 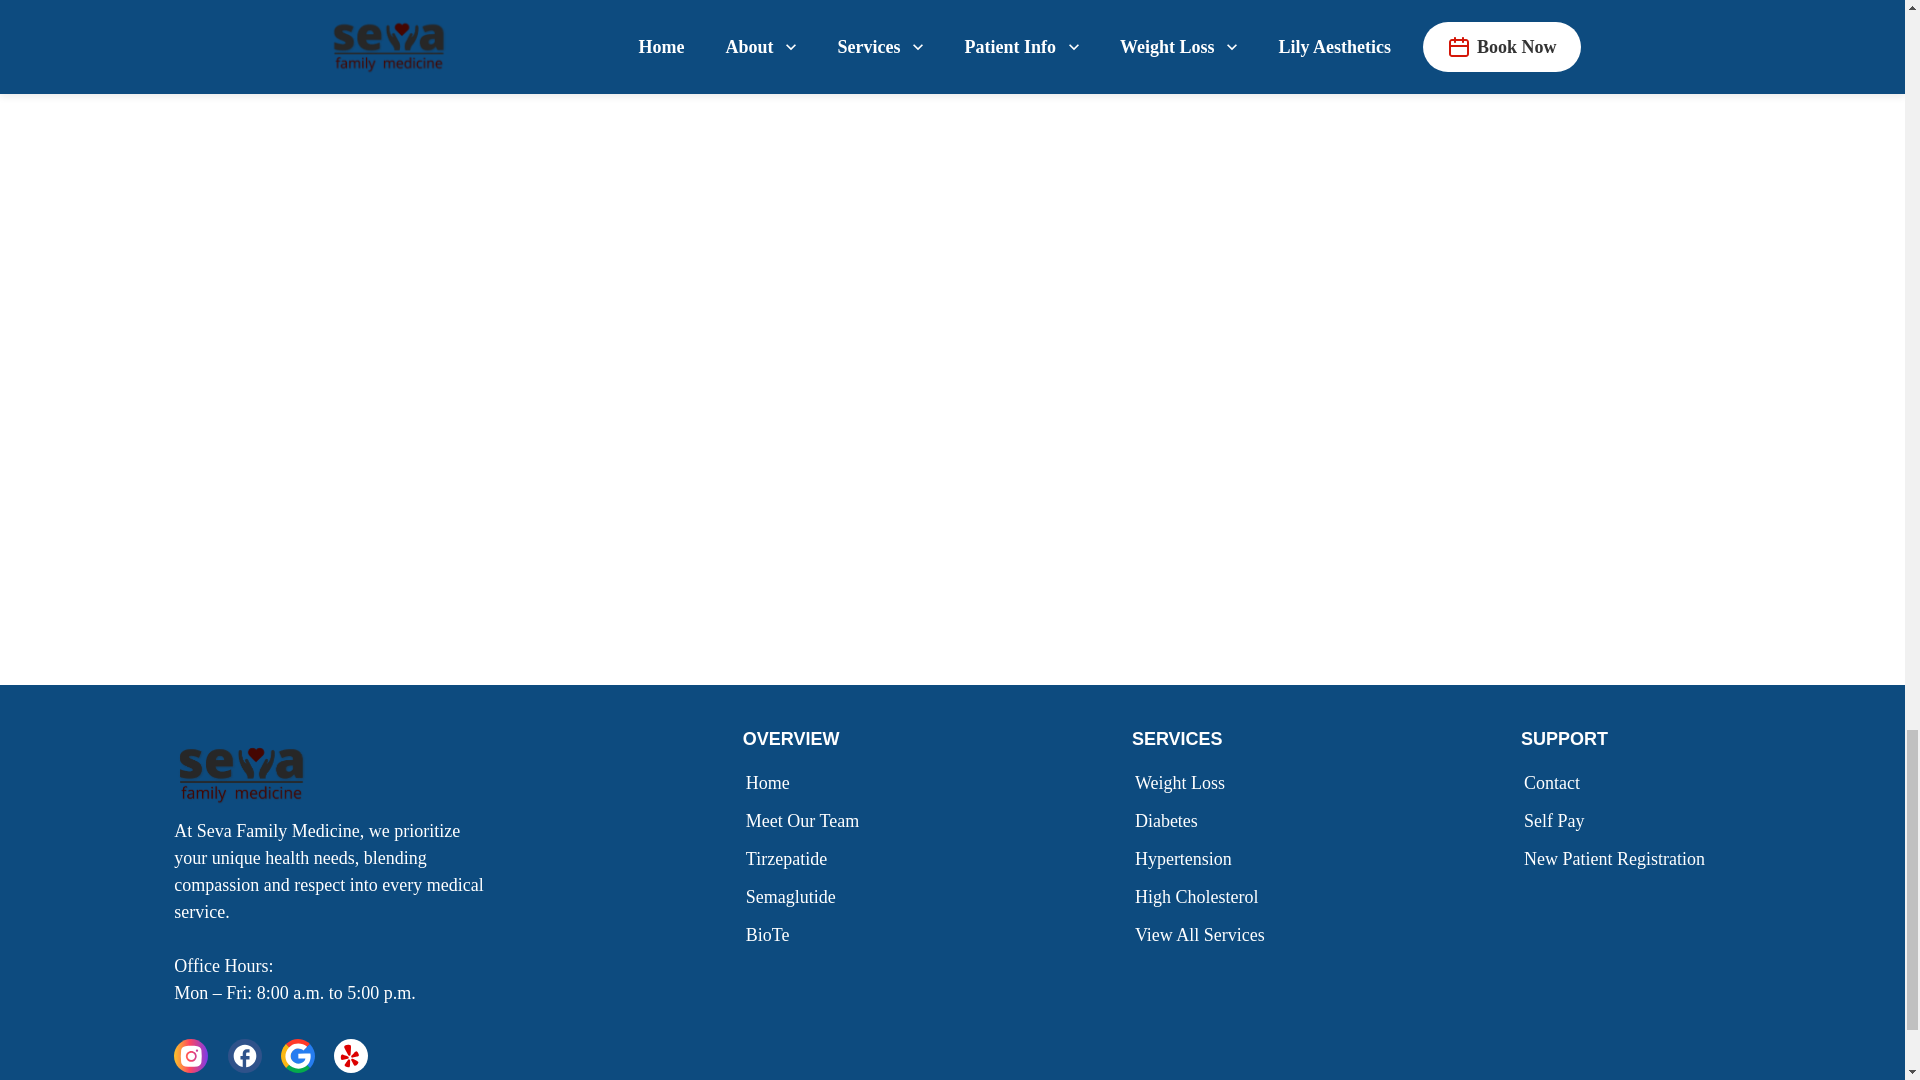 I want to click on Semaglutide, so click(x=794, y=896).